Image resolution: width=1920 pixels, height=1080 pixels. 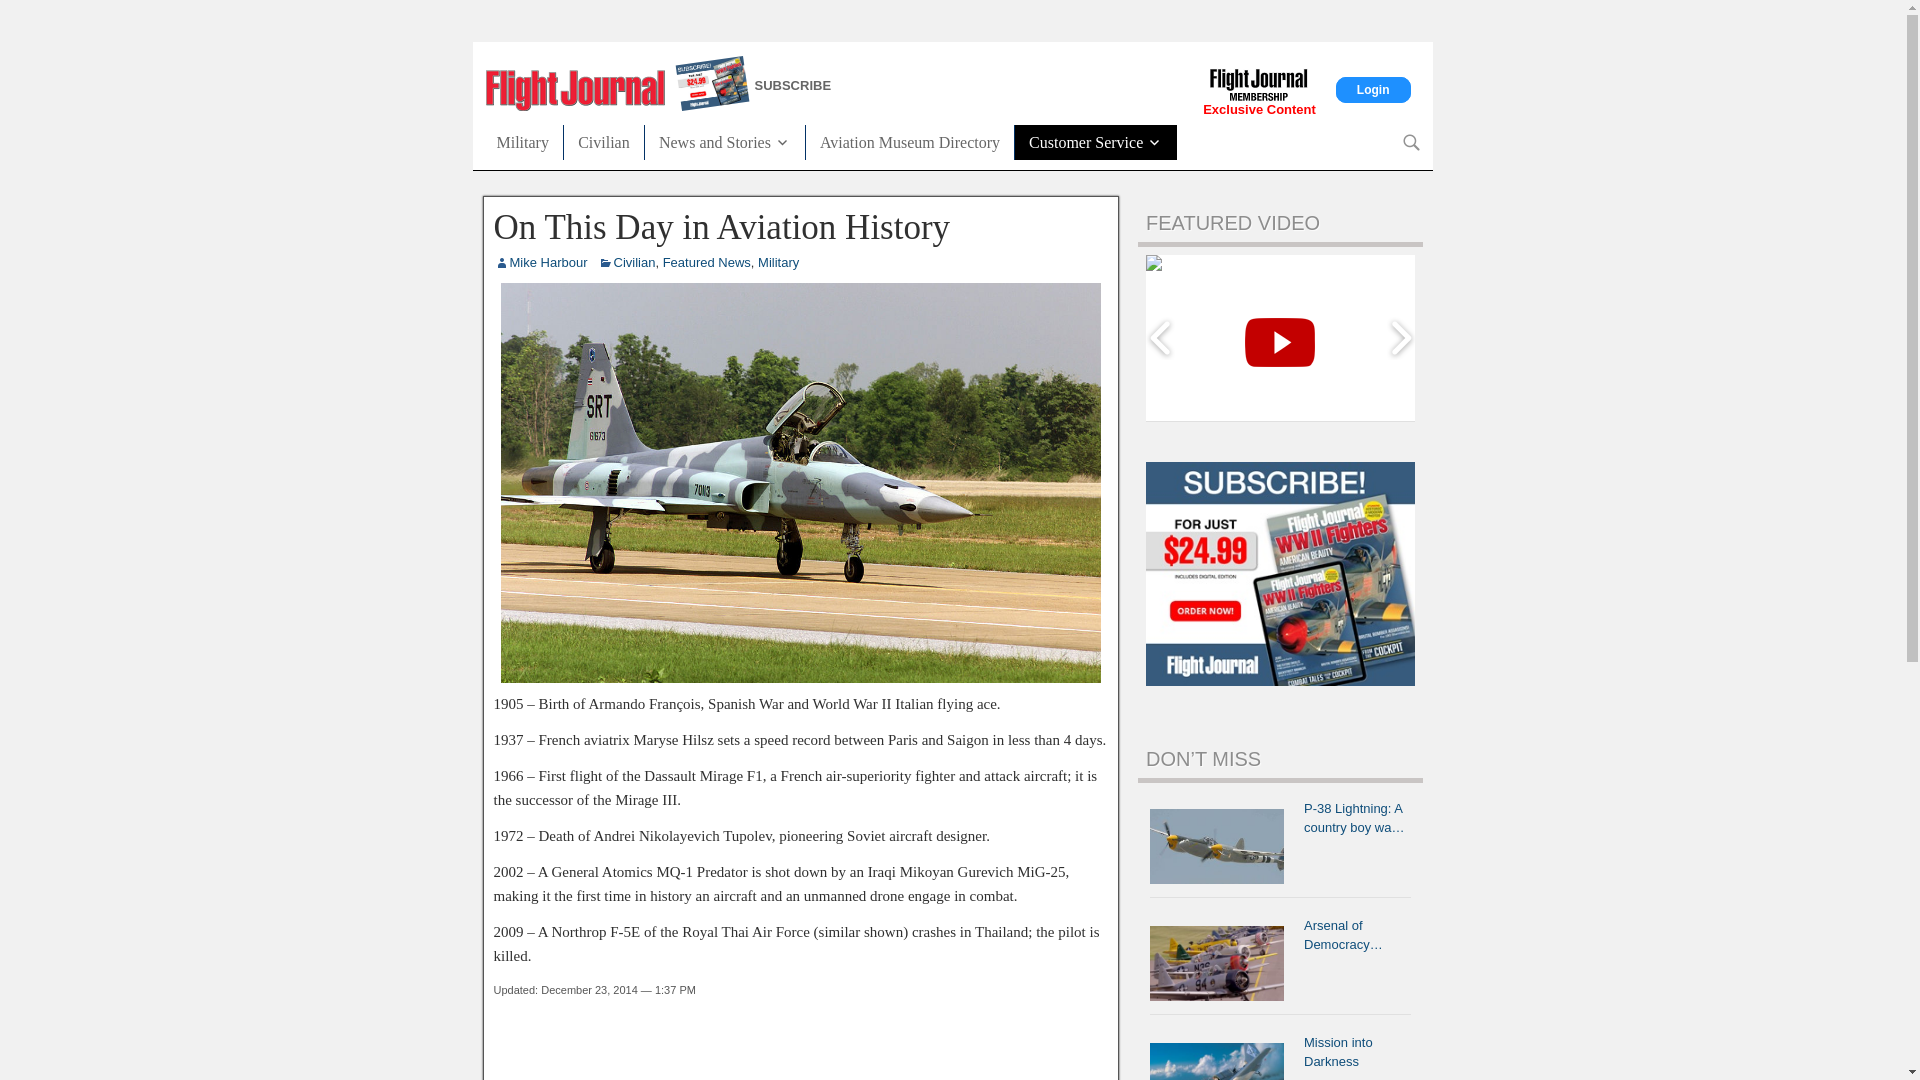 I want to click on On This Day in Aviation History, so click(x=722, y=228).